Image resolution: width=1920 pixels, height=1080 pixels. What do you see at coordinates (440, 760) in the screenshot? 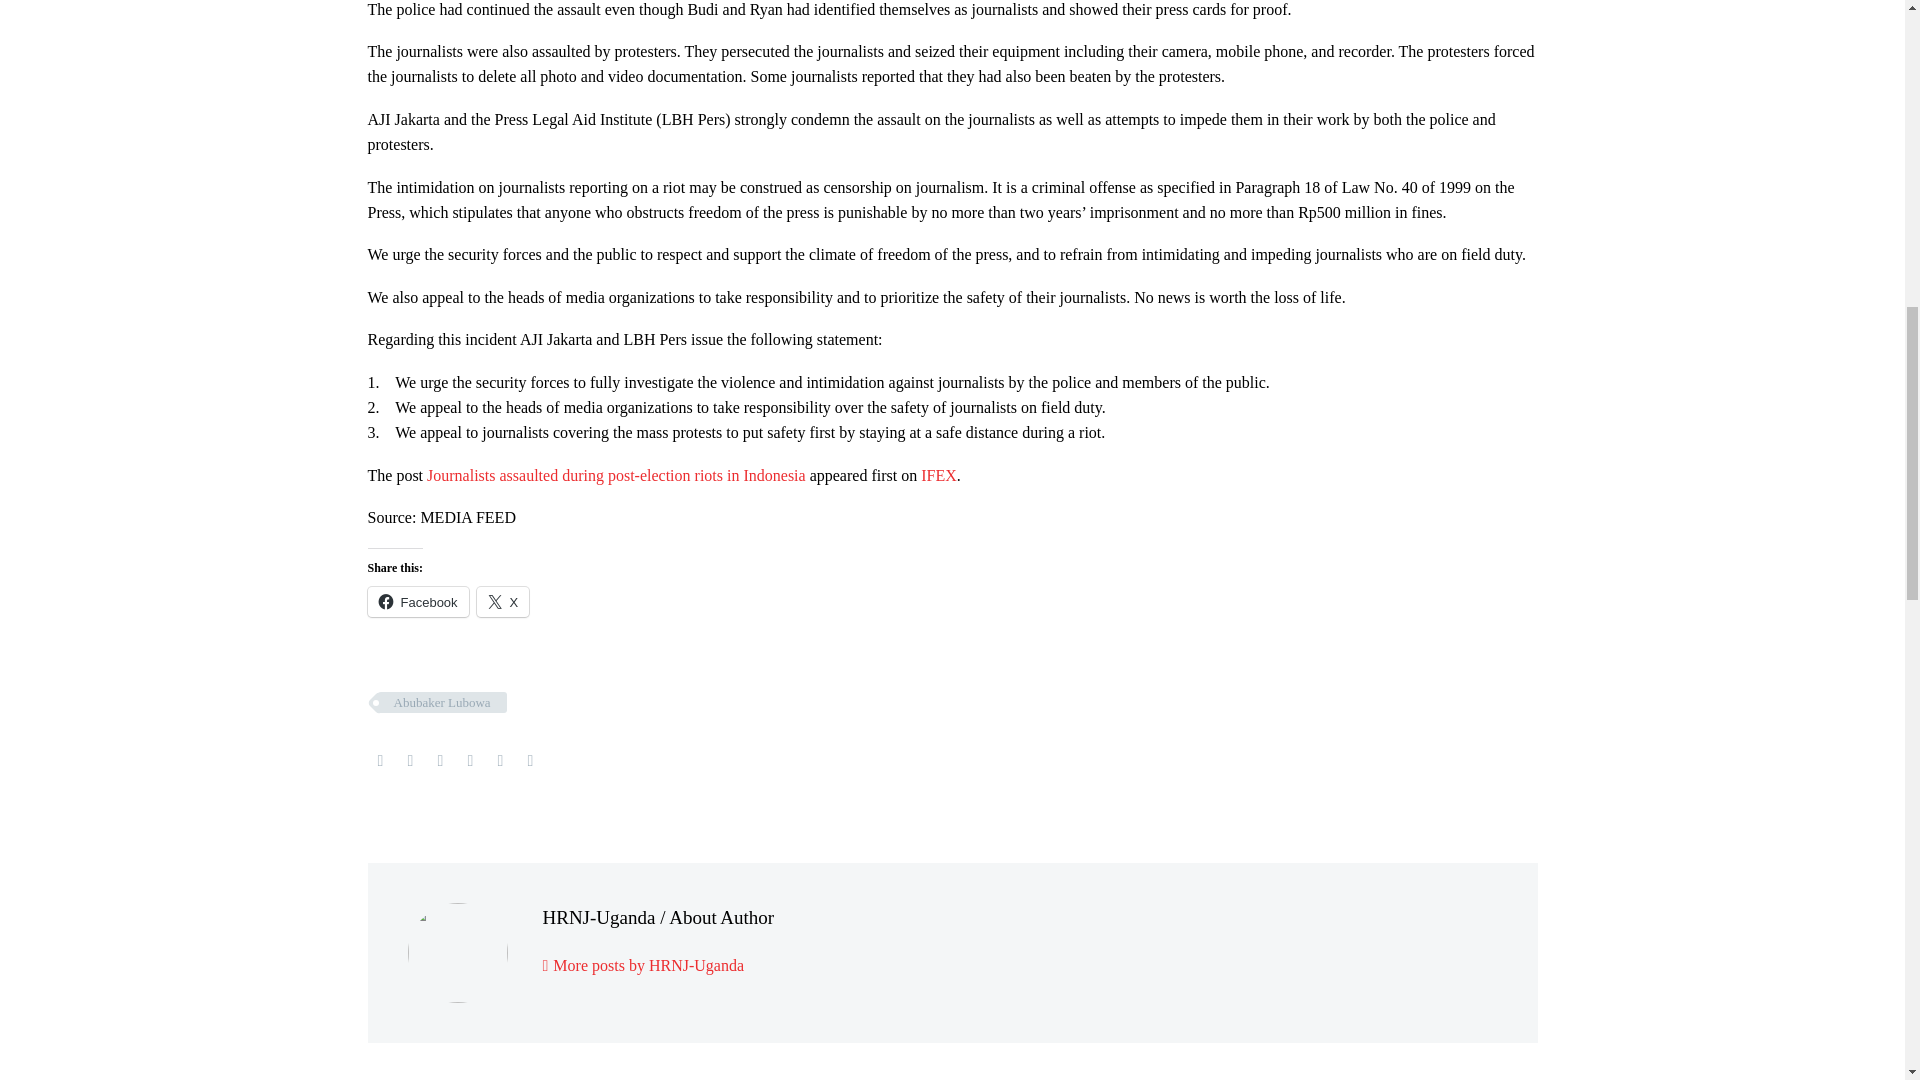
I see `Pinterest` at bounding box center [440, 760].